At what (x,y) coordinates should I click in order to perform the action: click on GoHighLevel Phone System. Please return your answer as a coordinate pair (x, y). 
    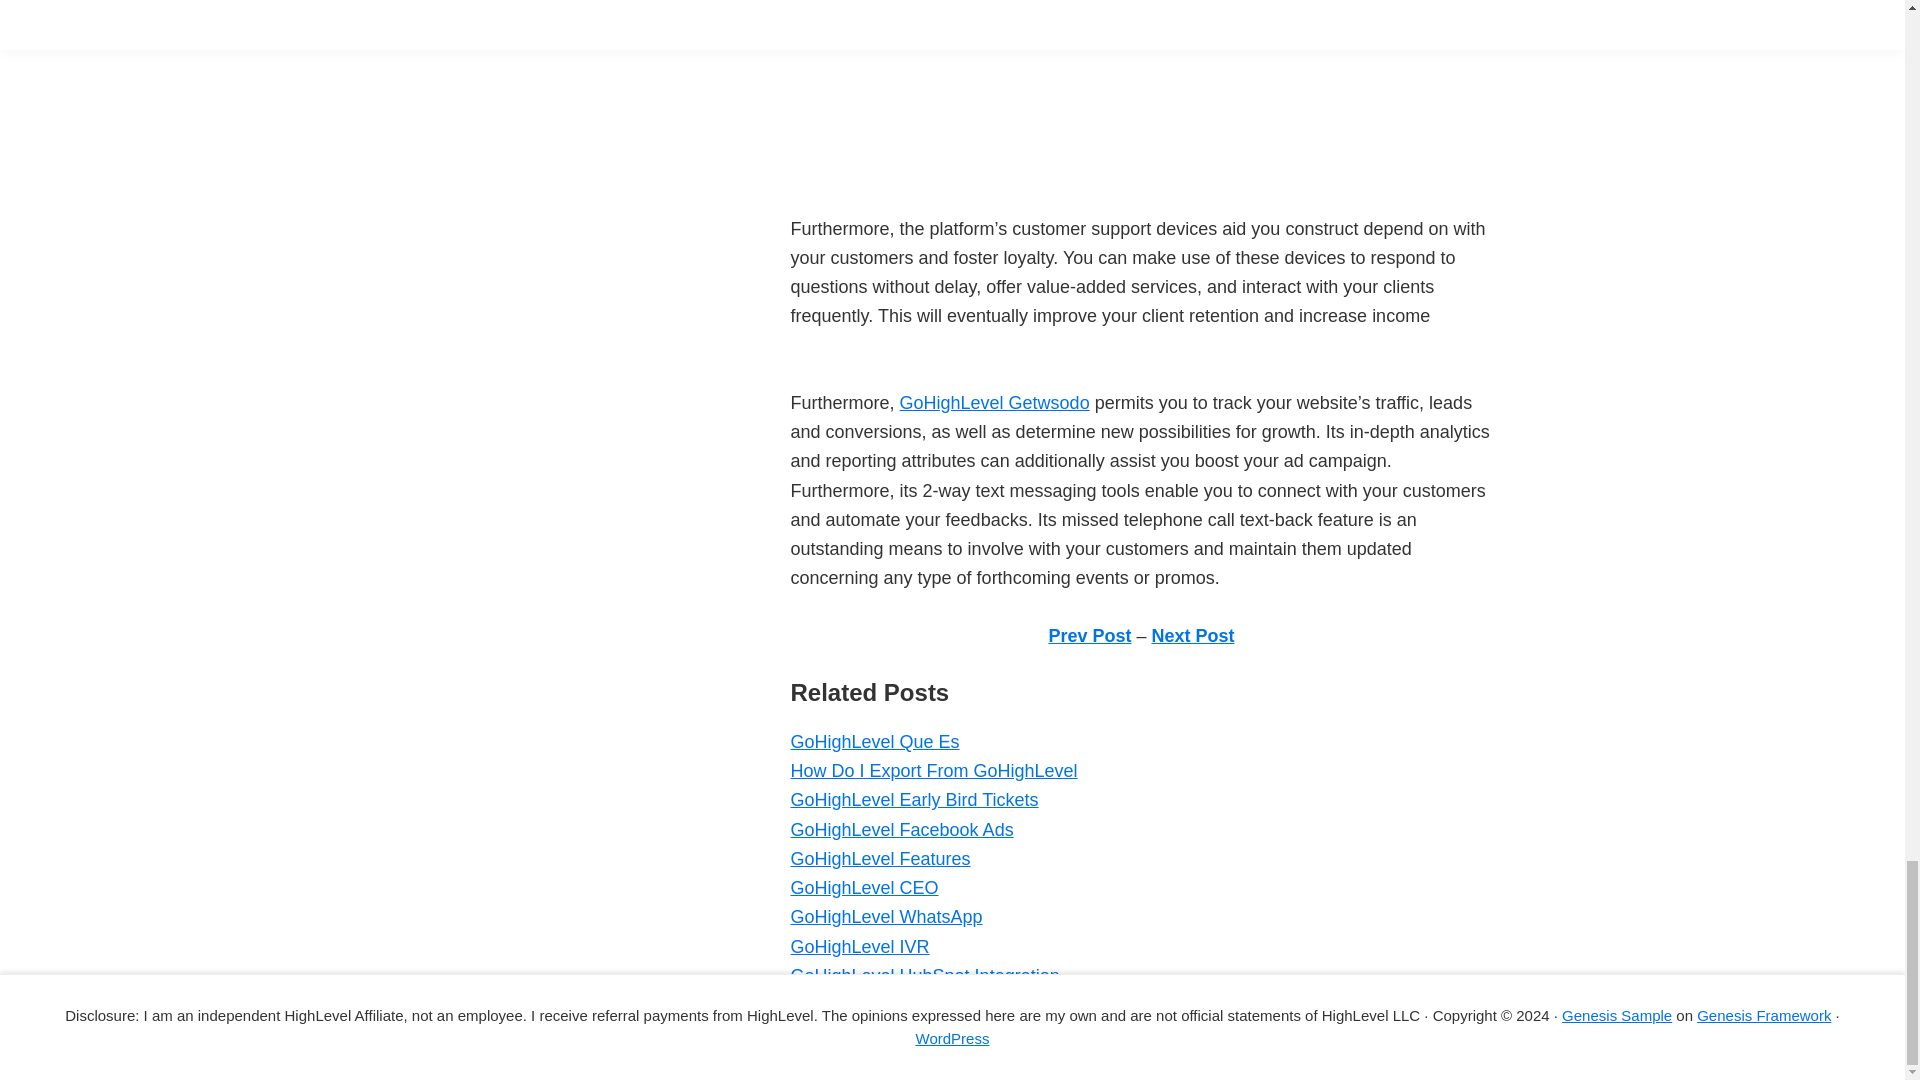
    Looking at the image, I should click on (902, 1004).